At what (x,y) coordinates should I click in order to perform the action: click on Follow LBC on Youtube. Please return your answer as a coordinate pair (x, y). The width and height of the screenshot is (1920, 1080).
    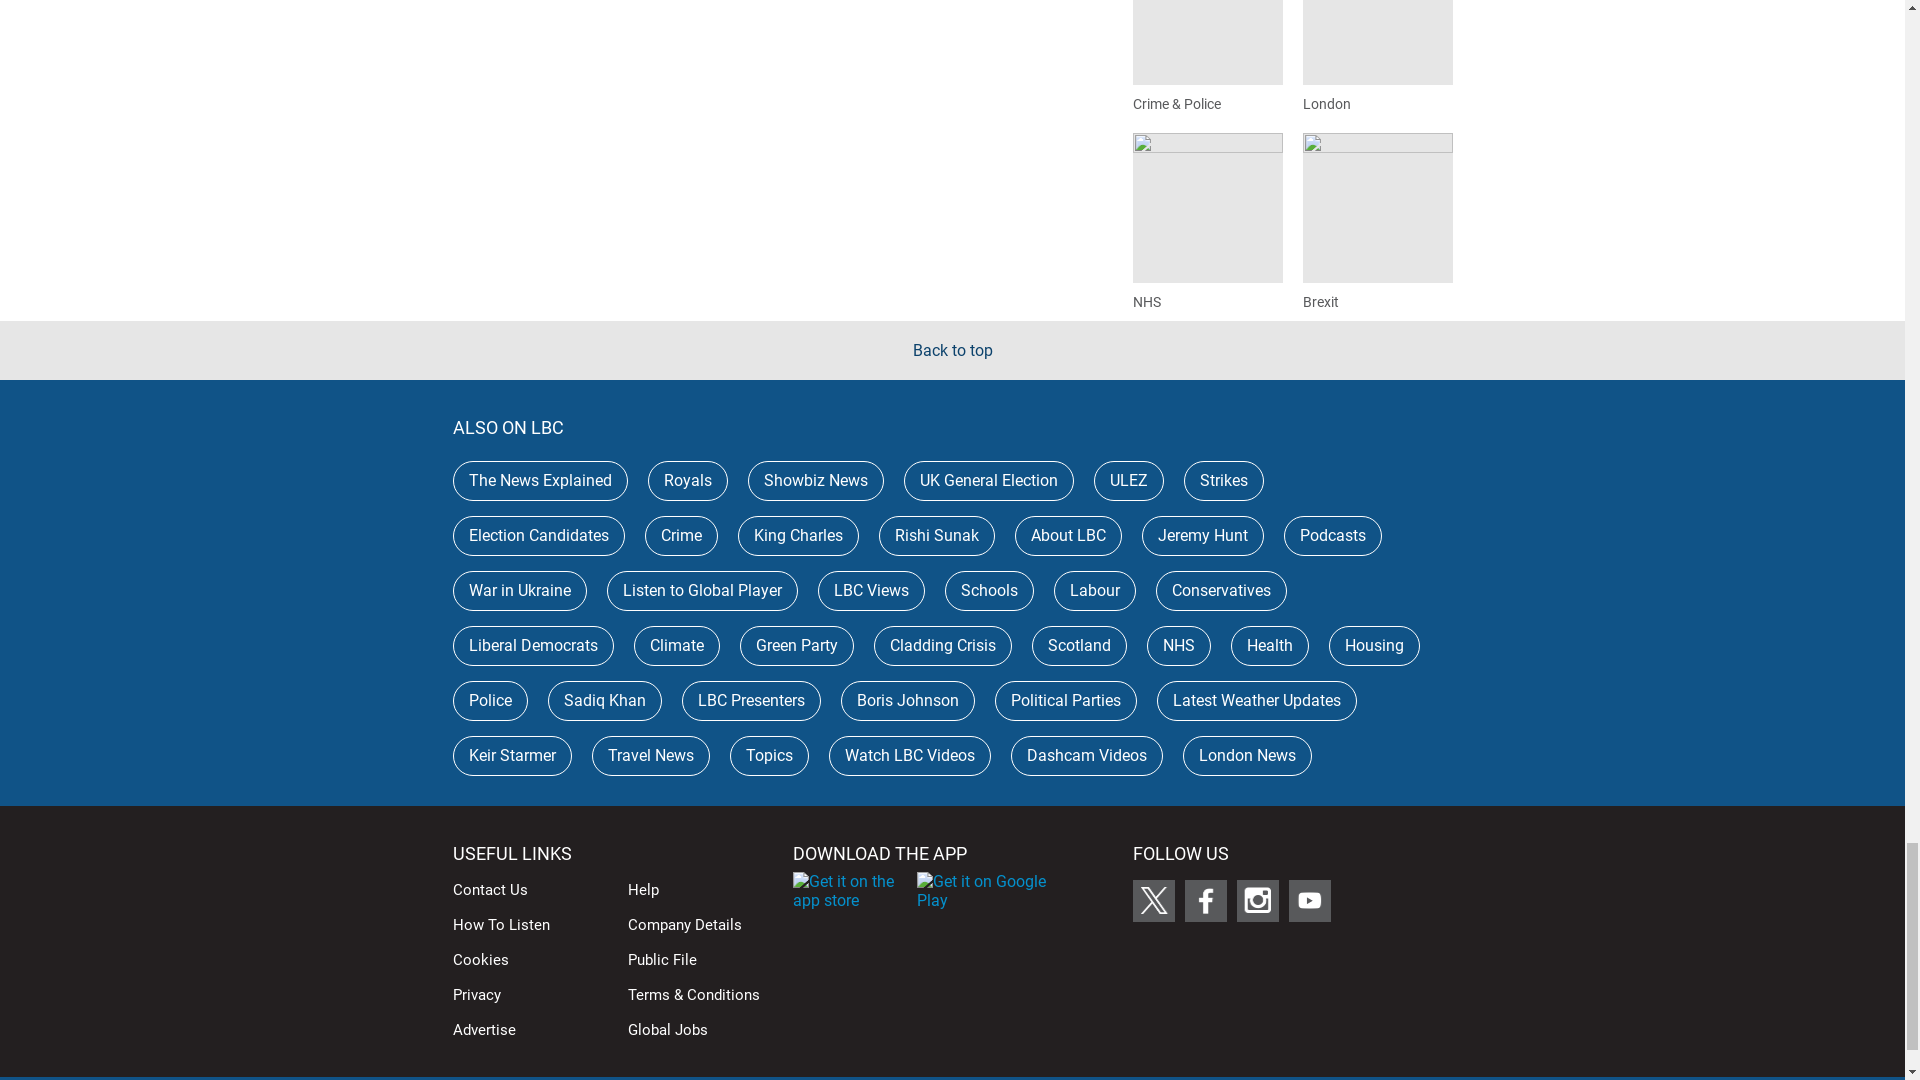
    Looking at the image, I should click on (1309, 901).